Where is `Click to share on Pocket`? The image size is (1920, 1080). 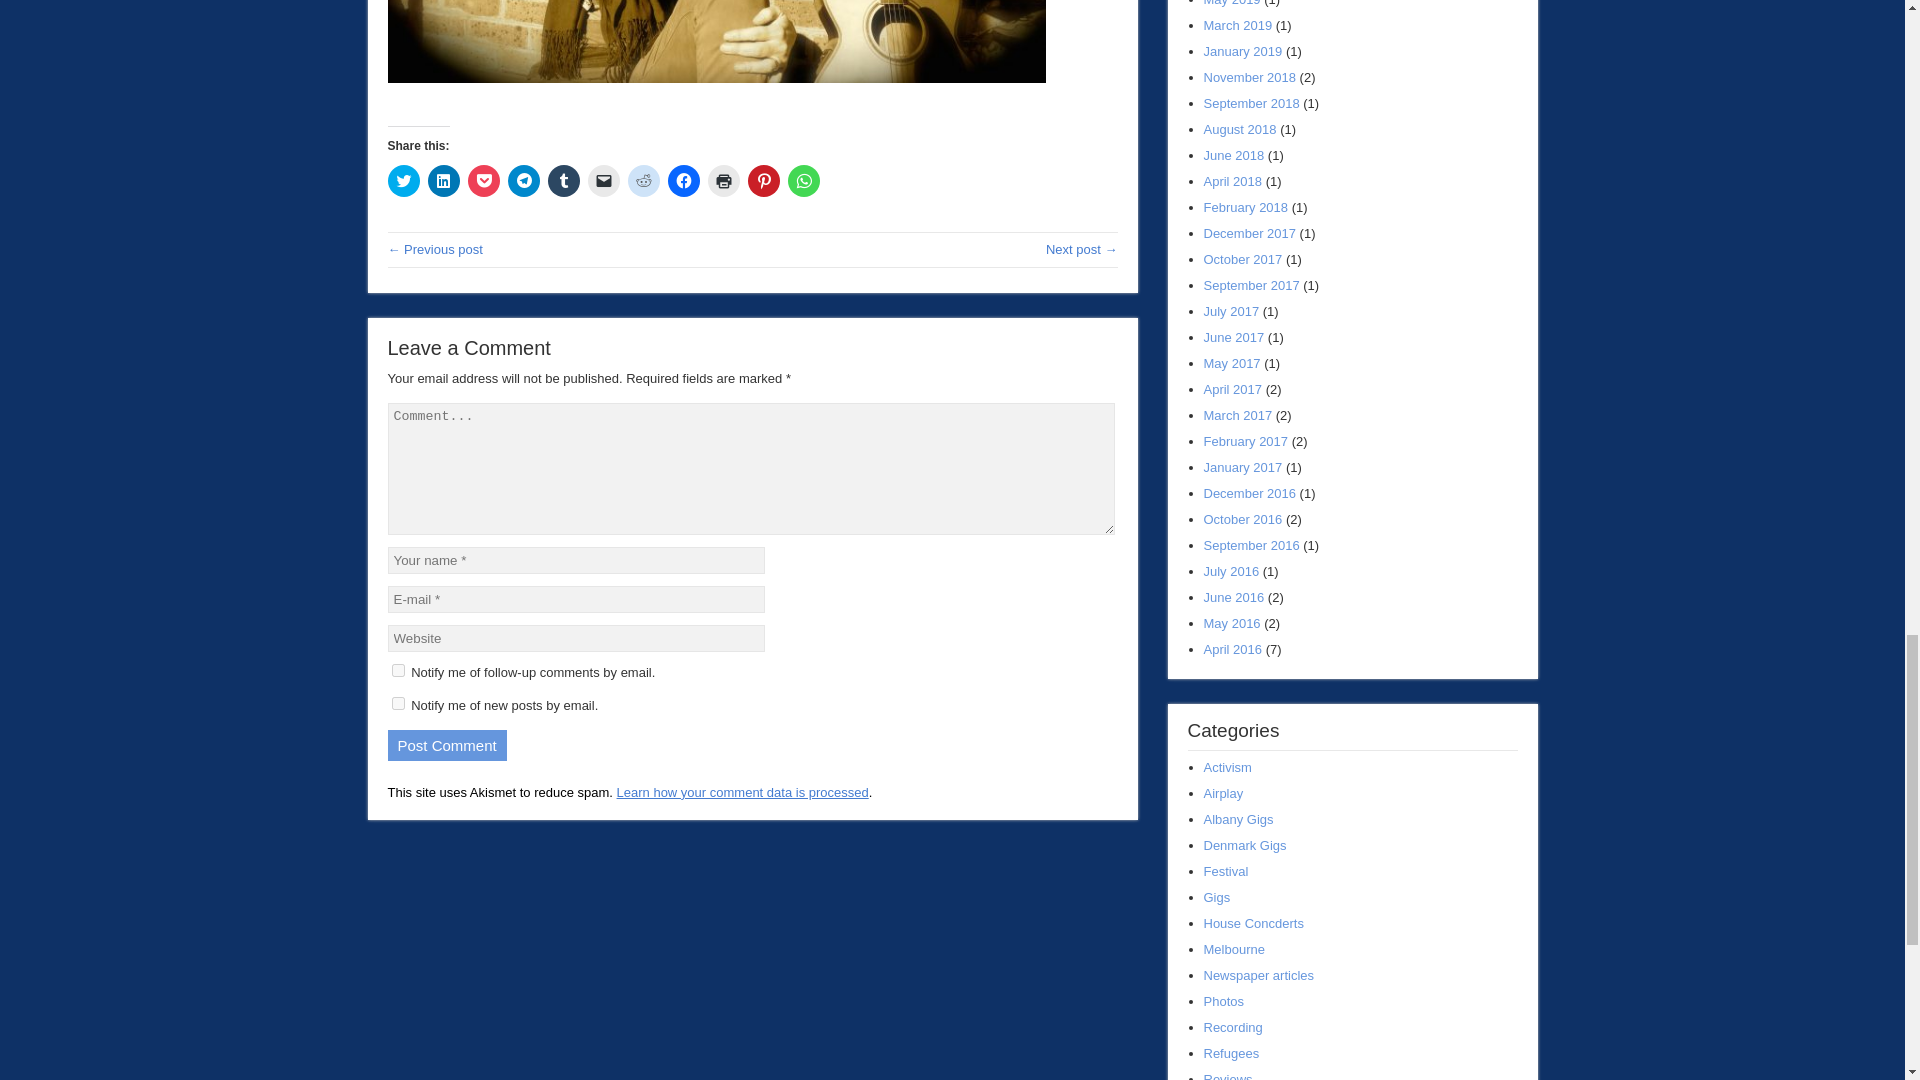 Click to share on Pocket is located at coordinates (484, 180).